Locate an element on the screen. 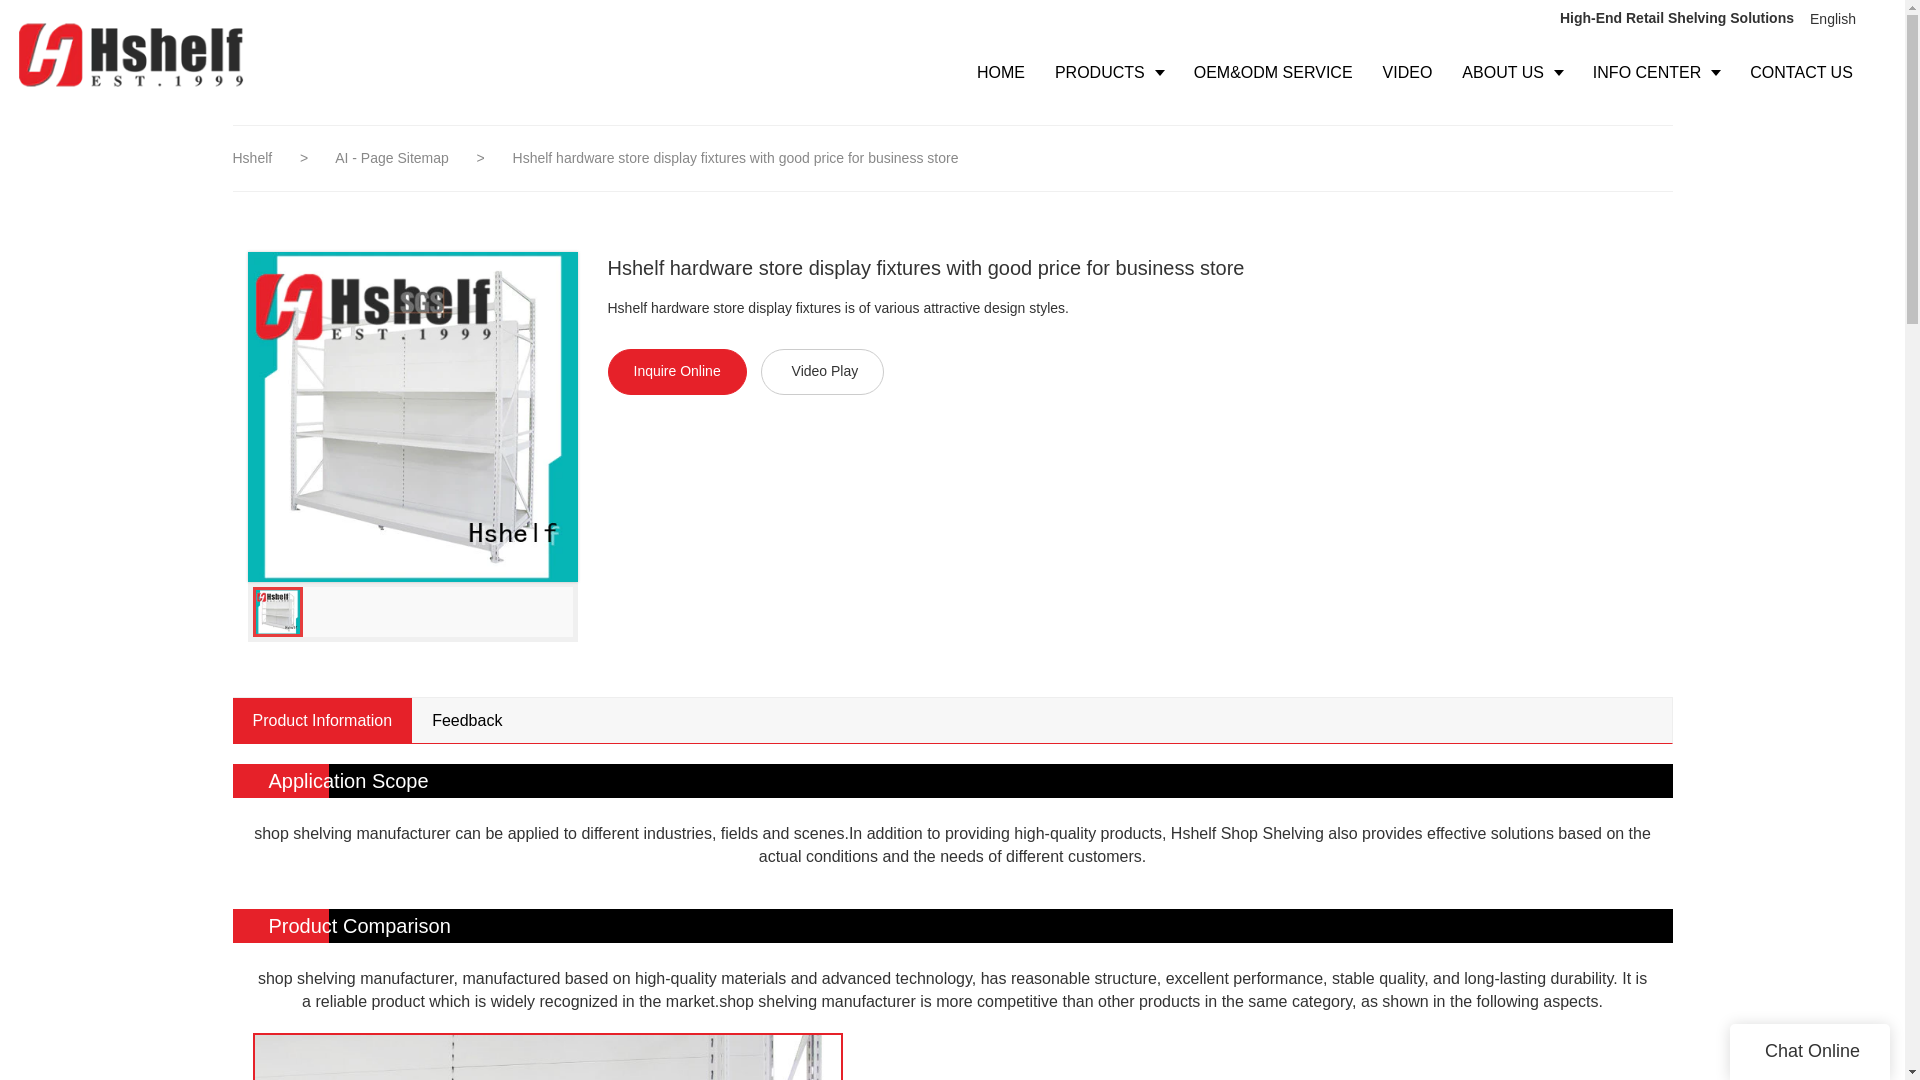 This screenshot has height=1080, width=1920. CONTACT US is located at coordinates (1802, 72).